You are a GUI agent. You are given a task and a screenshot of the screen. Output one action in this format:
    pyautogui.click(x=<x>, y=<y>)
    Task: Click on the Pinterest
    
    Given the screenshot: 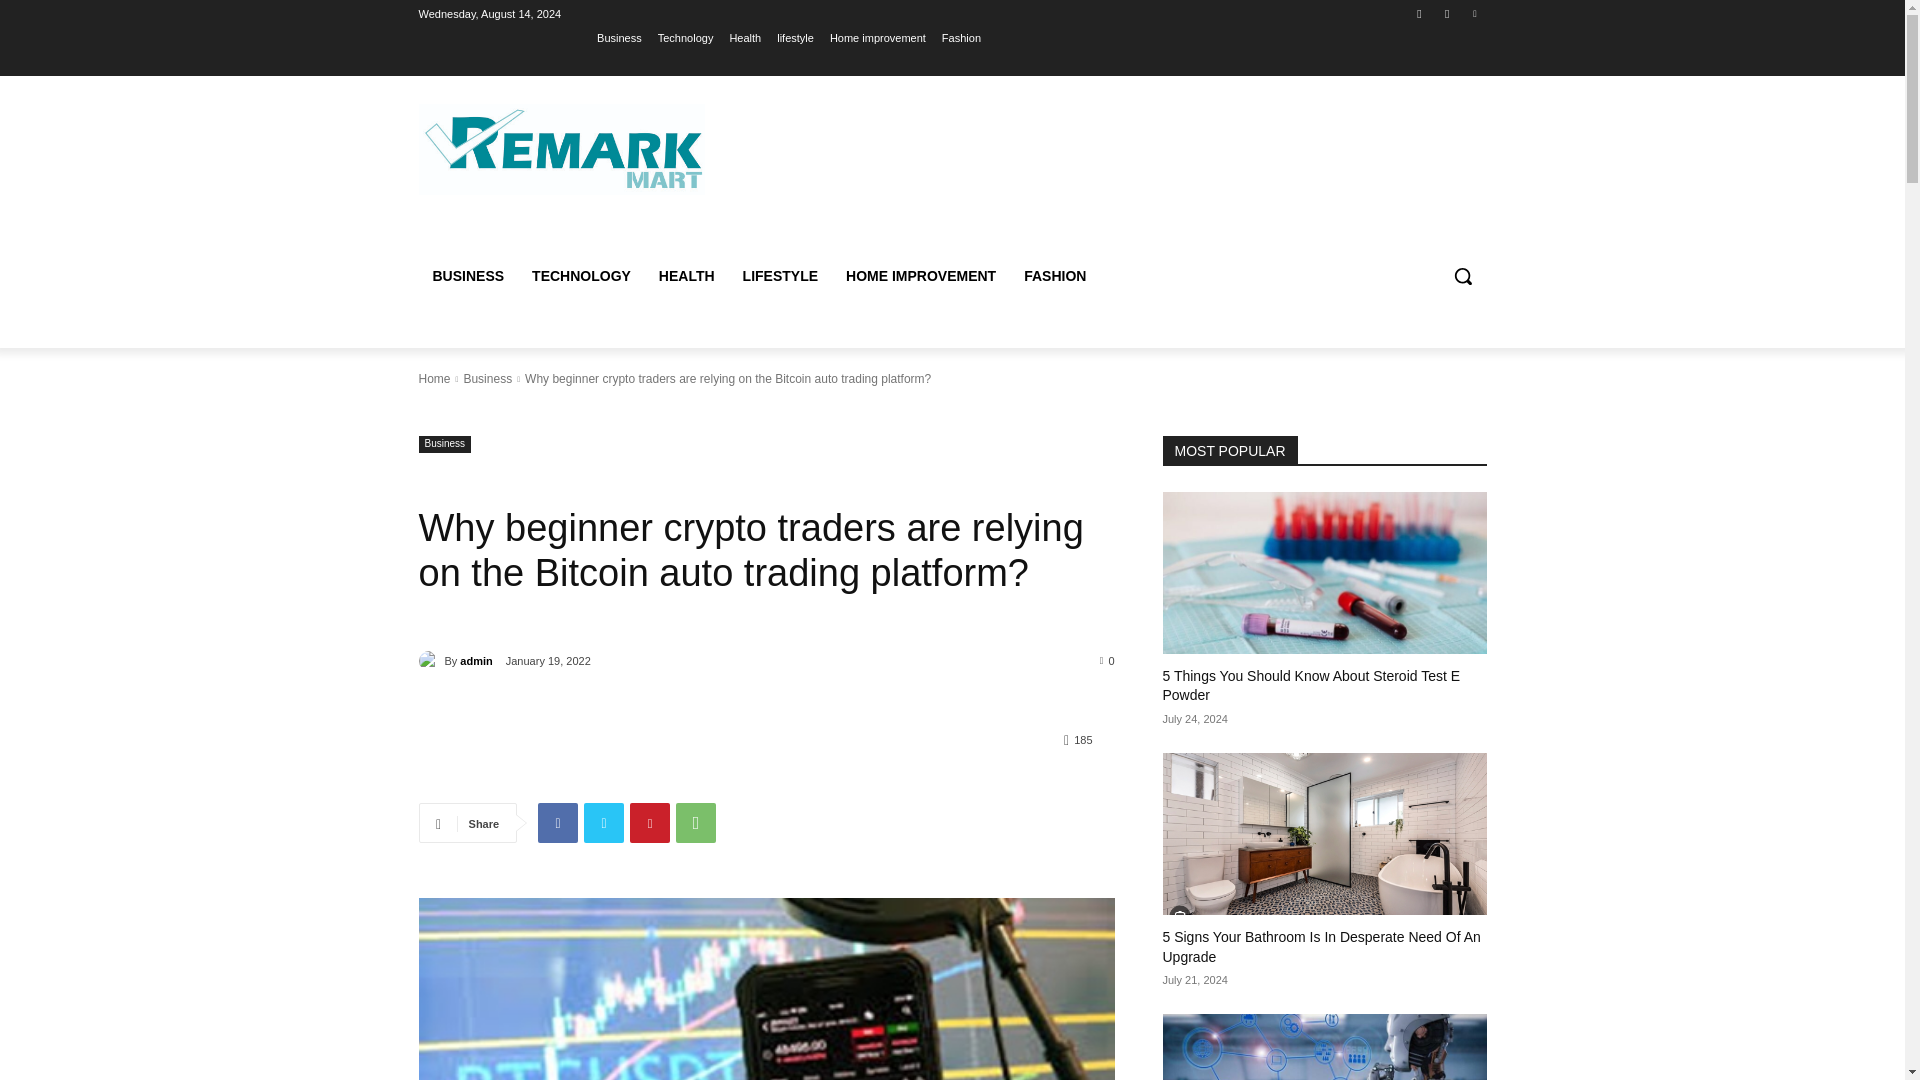 What is the action you would take?
    pyautogui.click(x=1474, y=13)
    